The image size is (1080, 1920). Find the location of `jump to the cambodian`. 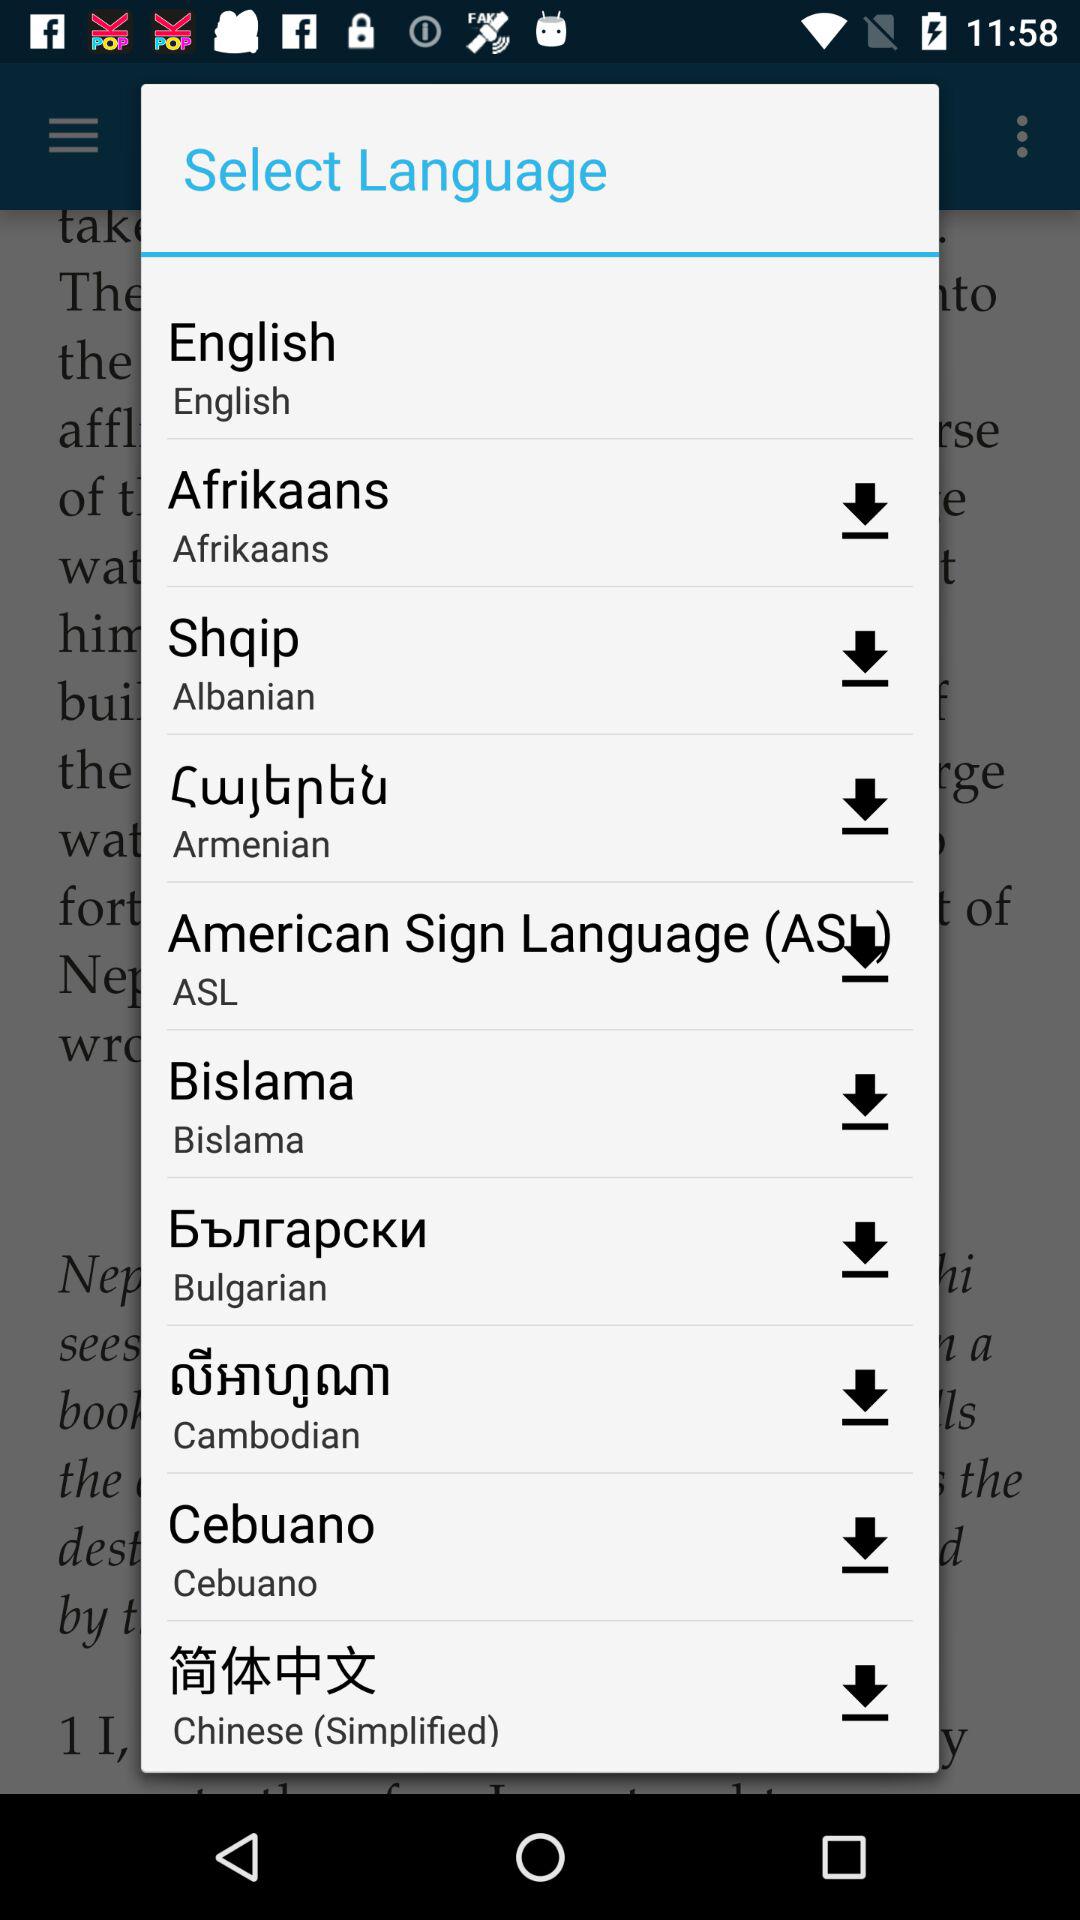

jump to the cambodian is located at coordinates (540, 1440).